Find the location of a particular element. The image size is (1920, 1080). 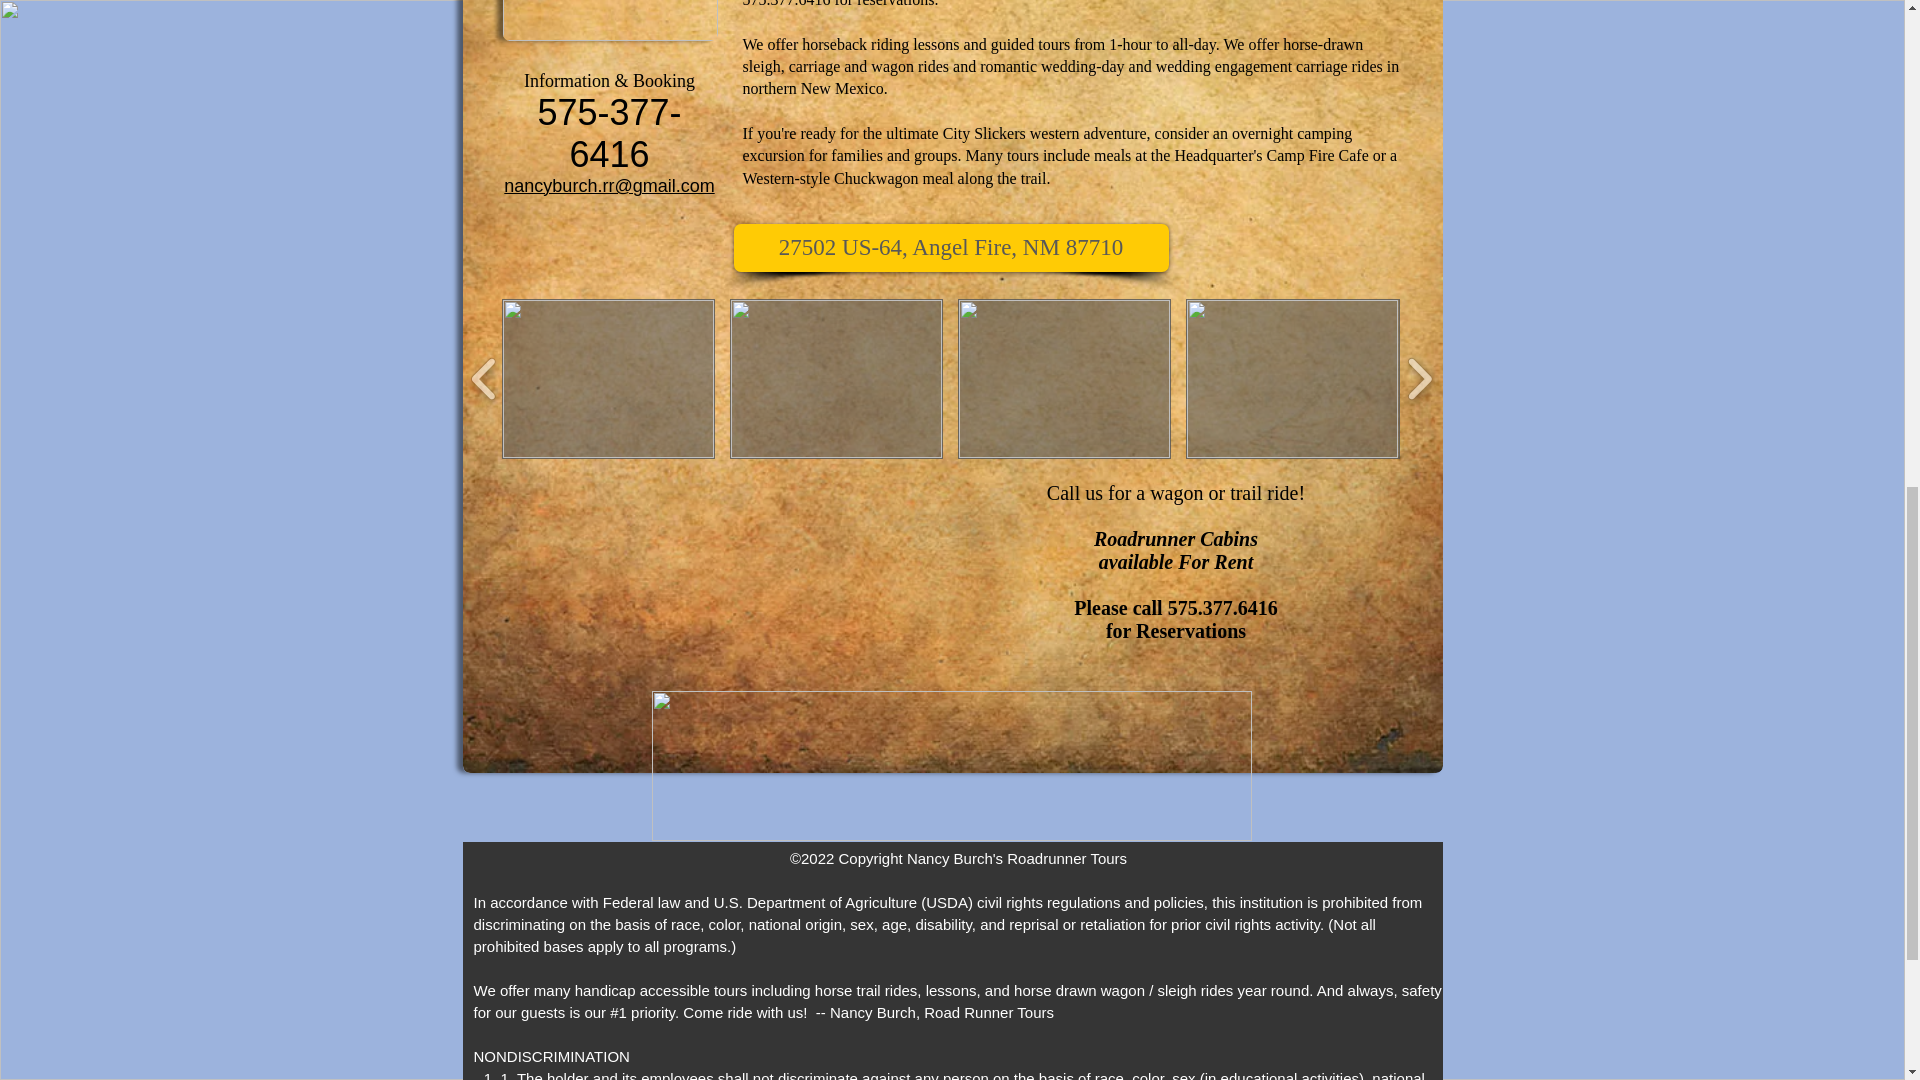

guided tours is located at coordinates (1030, 44).